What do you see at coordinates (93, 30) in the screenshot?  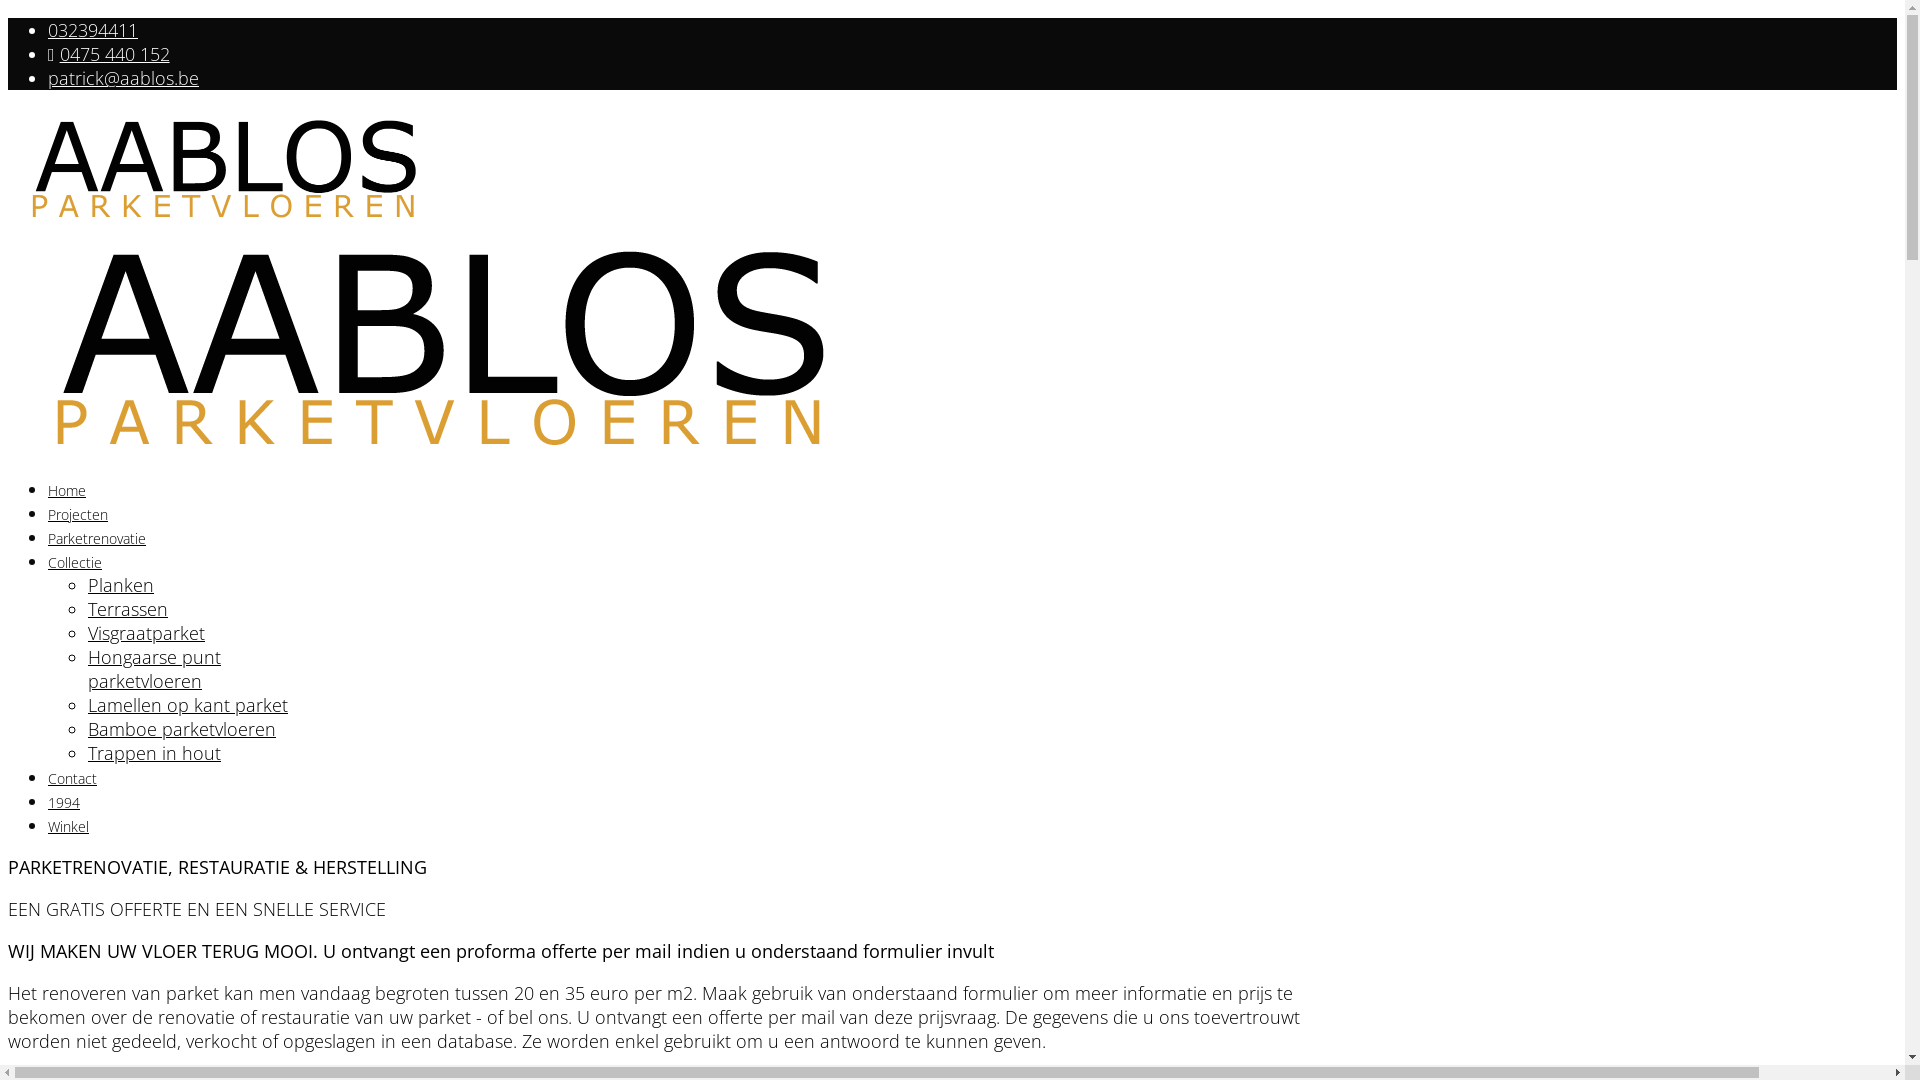 I see `032394411` at bounding box center [93, 30].